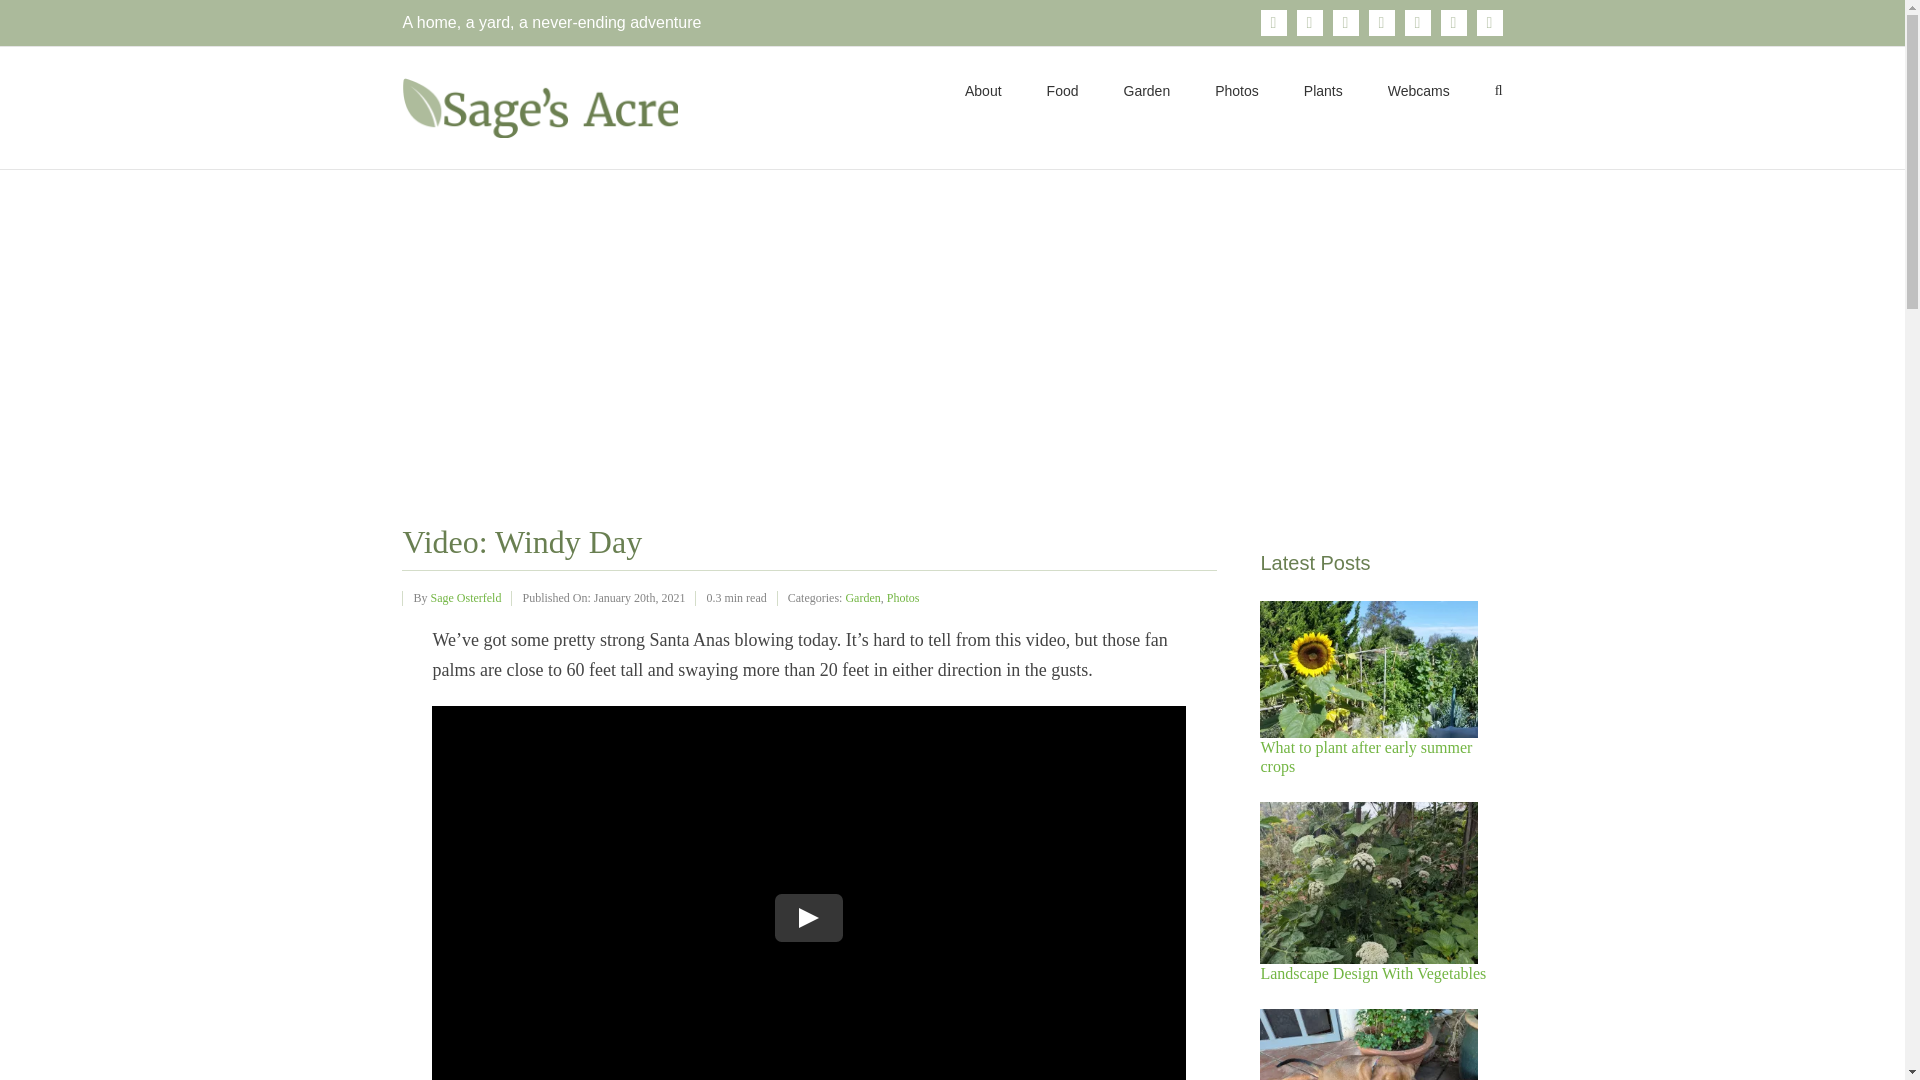 The height and width of the screenshot is (1080, 1920). I want to click on Photos, so click(903, 597).